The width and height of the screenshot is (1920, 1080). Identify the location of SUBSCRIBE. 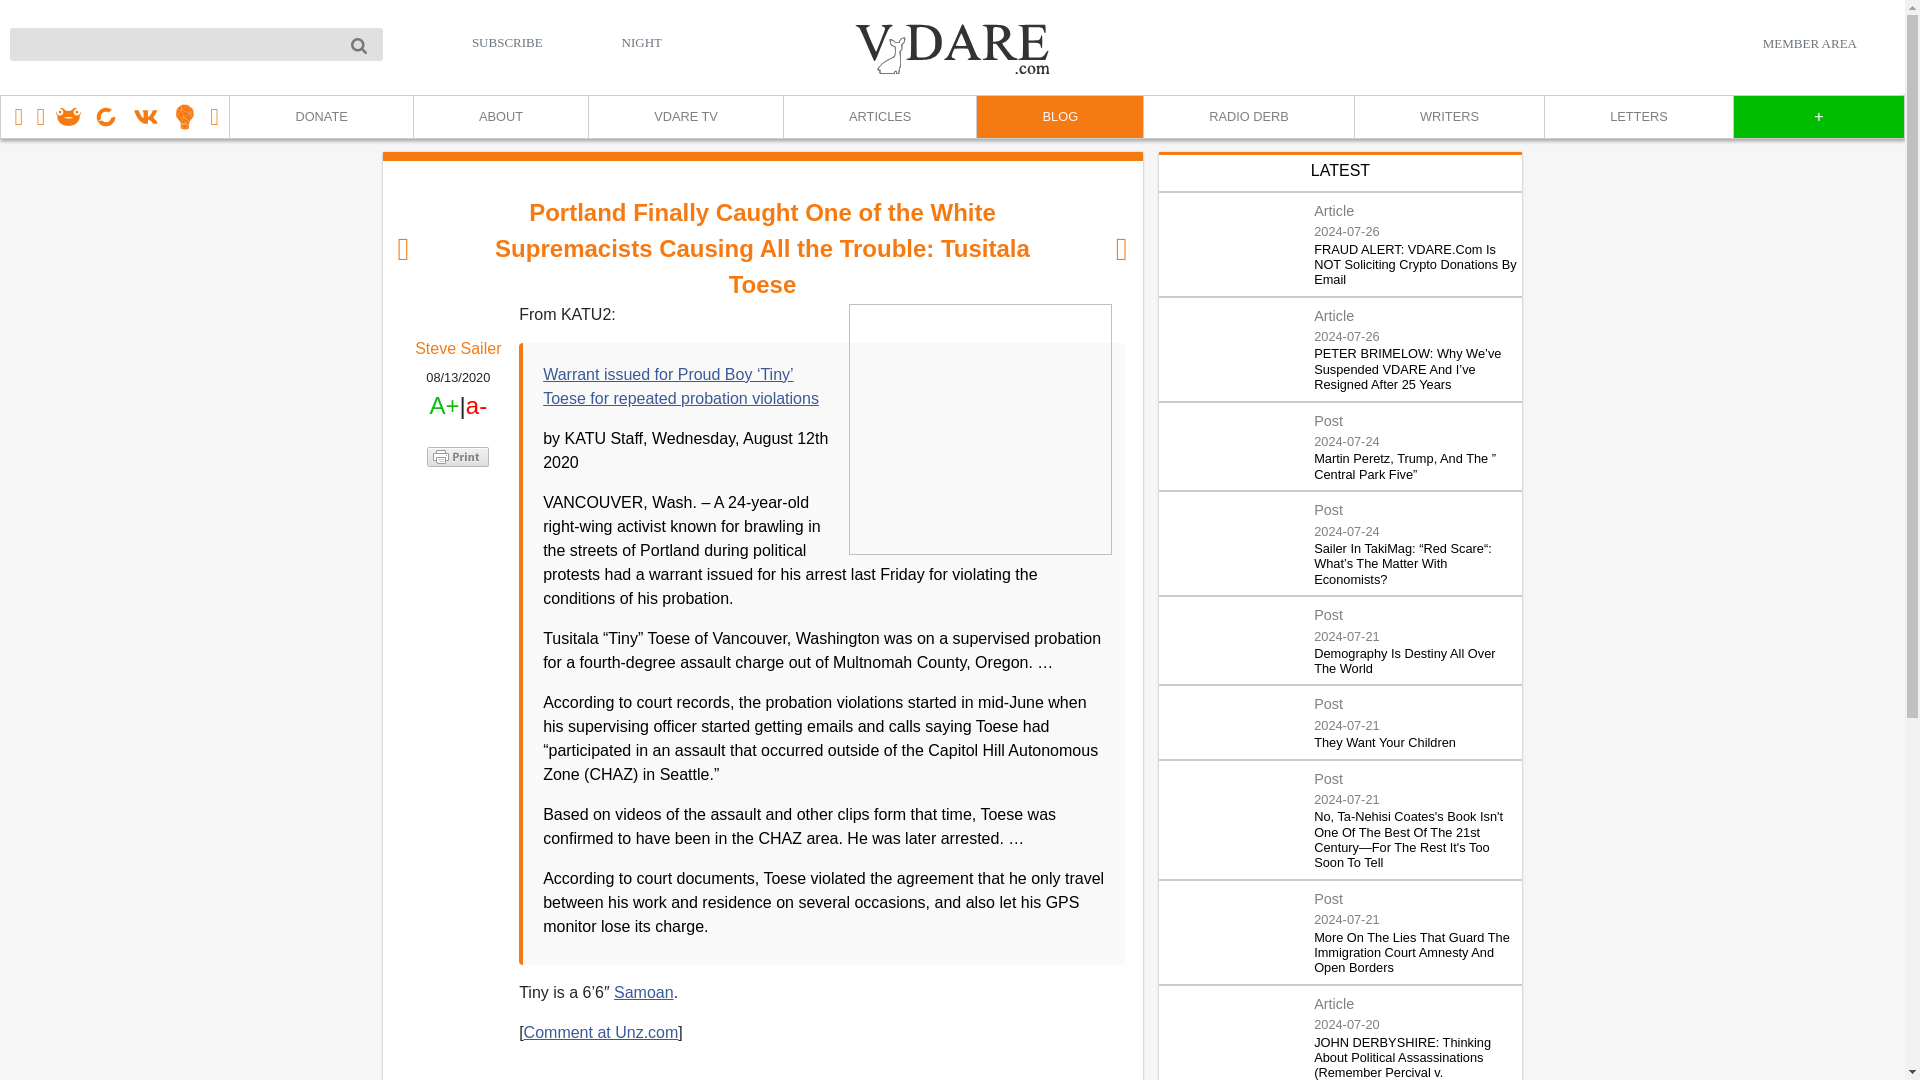
(508, 42).